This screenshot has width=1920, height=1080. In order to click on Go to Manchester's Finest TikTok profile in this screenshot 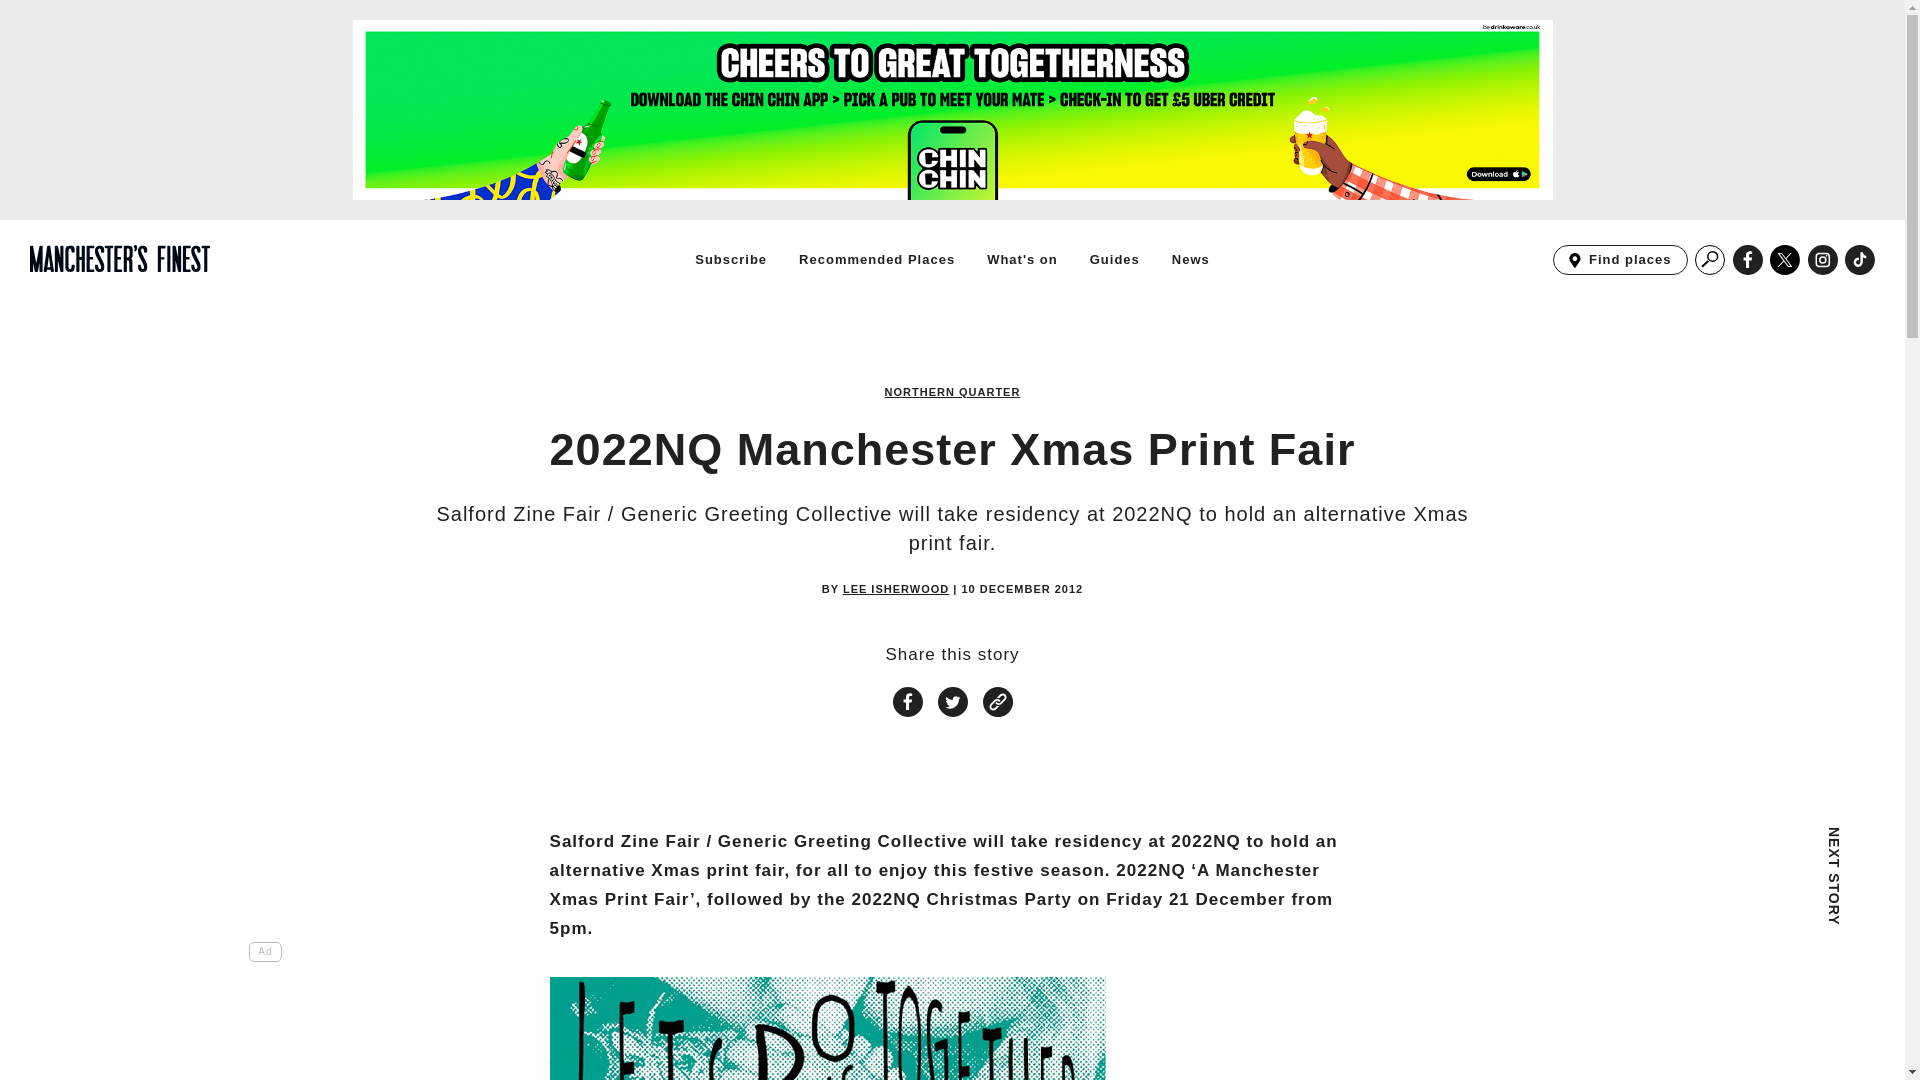, I will do `click(1860, 260)`.